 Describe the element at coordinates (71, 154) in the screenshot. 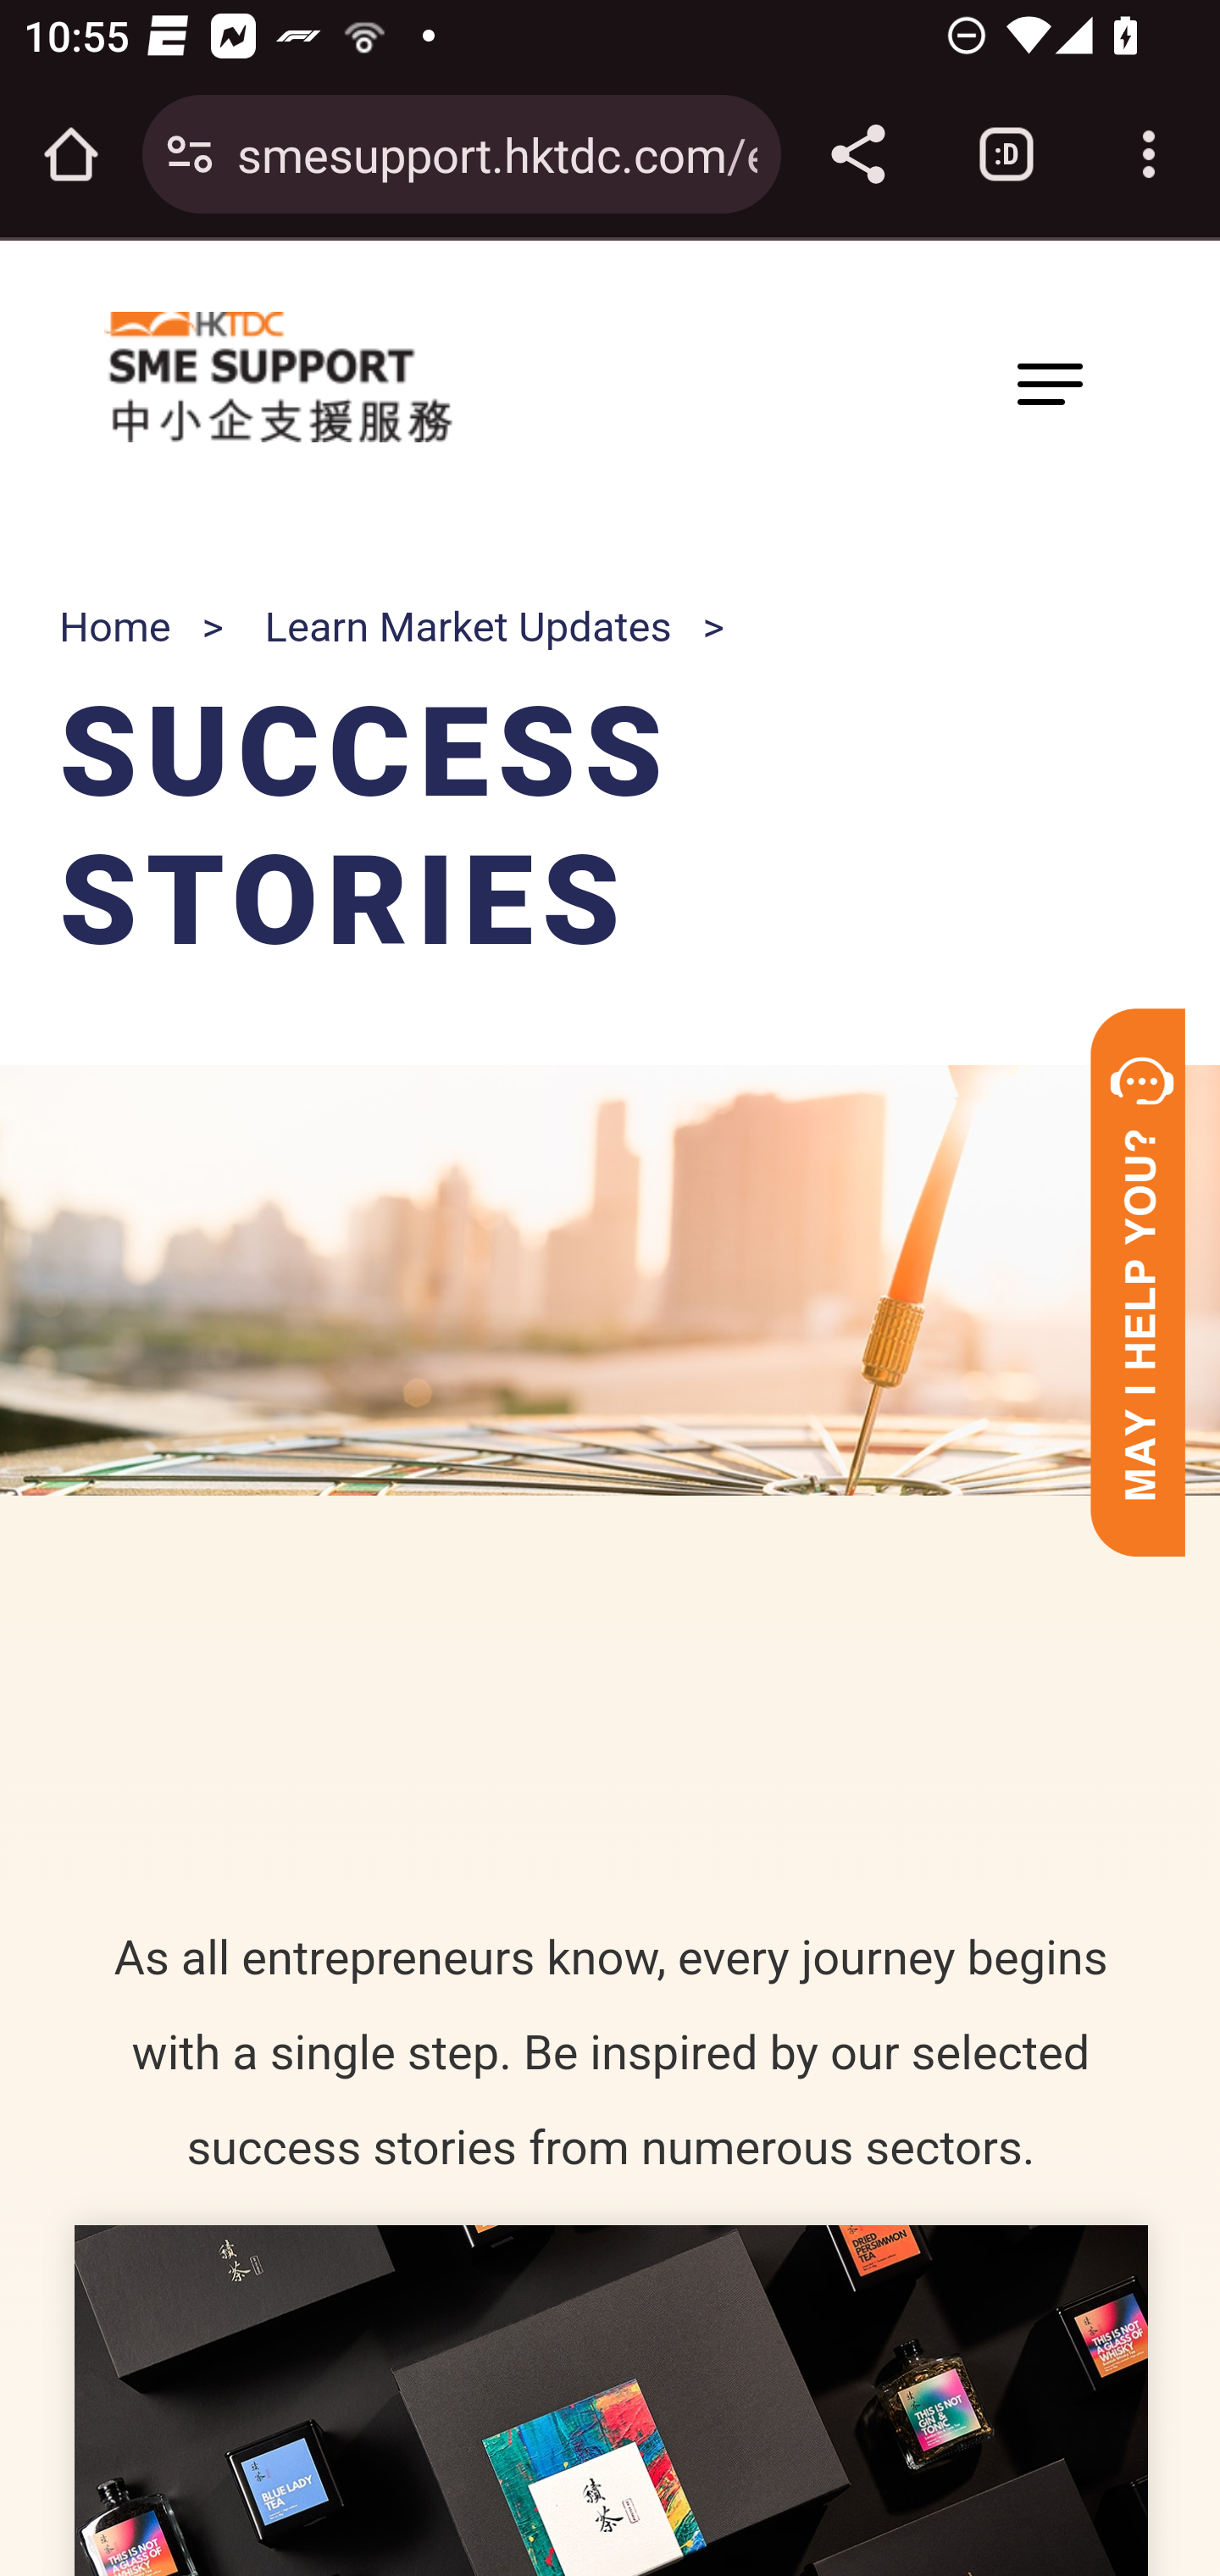

I see `Open the home page` at that location.